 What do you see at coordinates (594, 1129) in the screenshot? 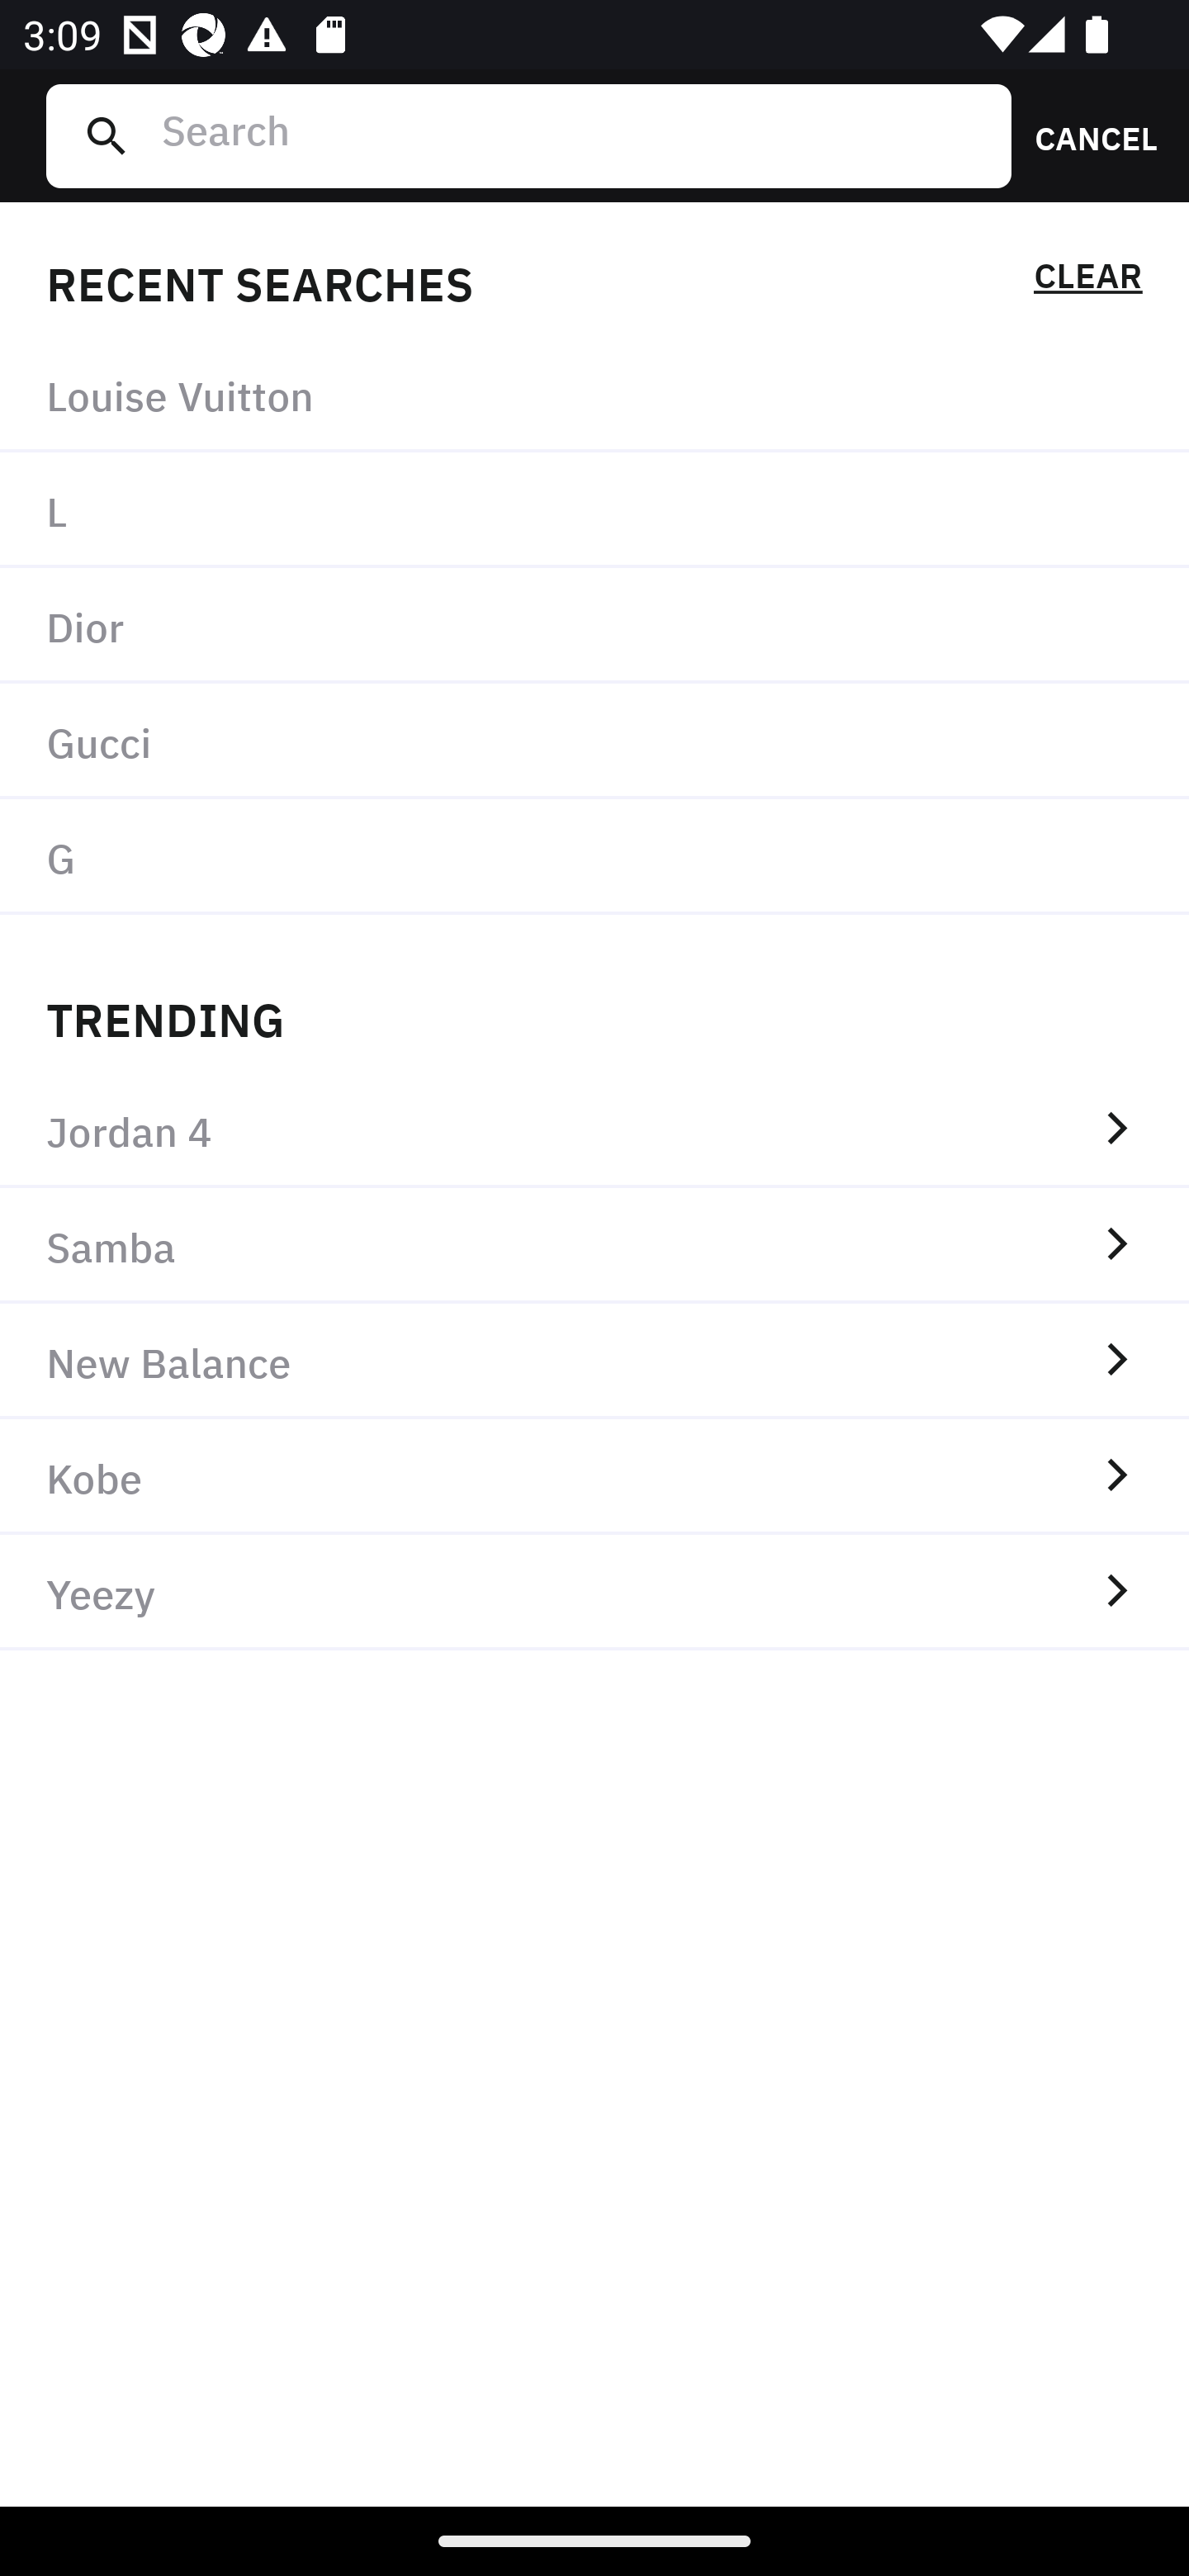
I see `Jordan 4 ` at bounding box center [594, 1129].